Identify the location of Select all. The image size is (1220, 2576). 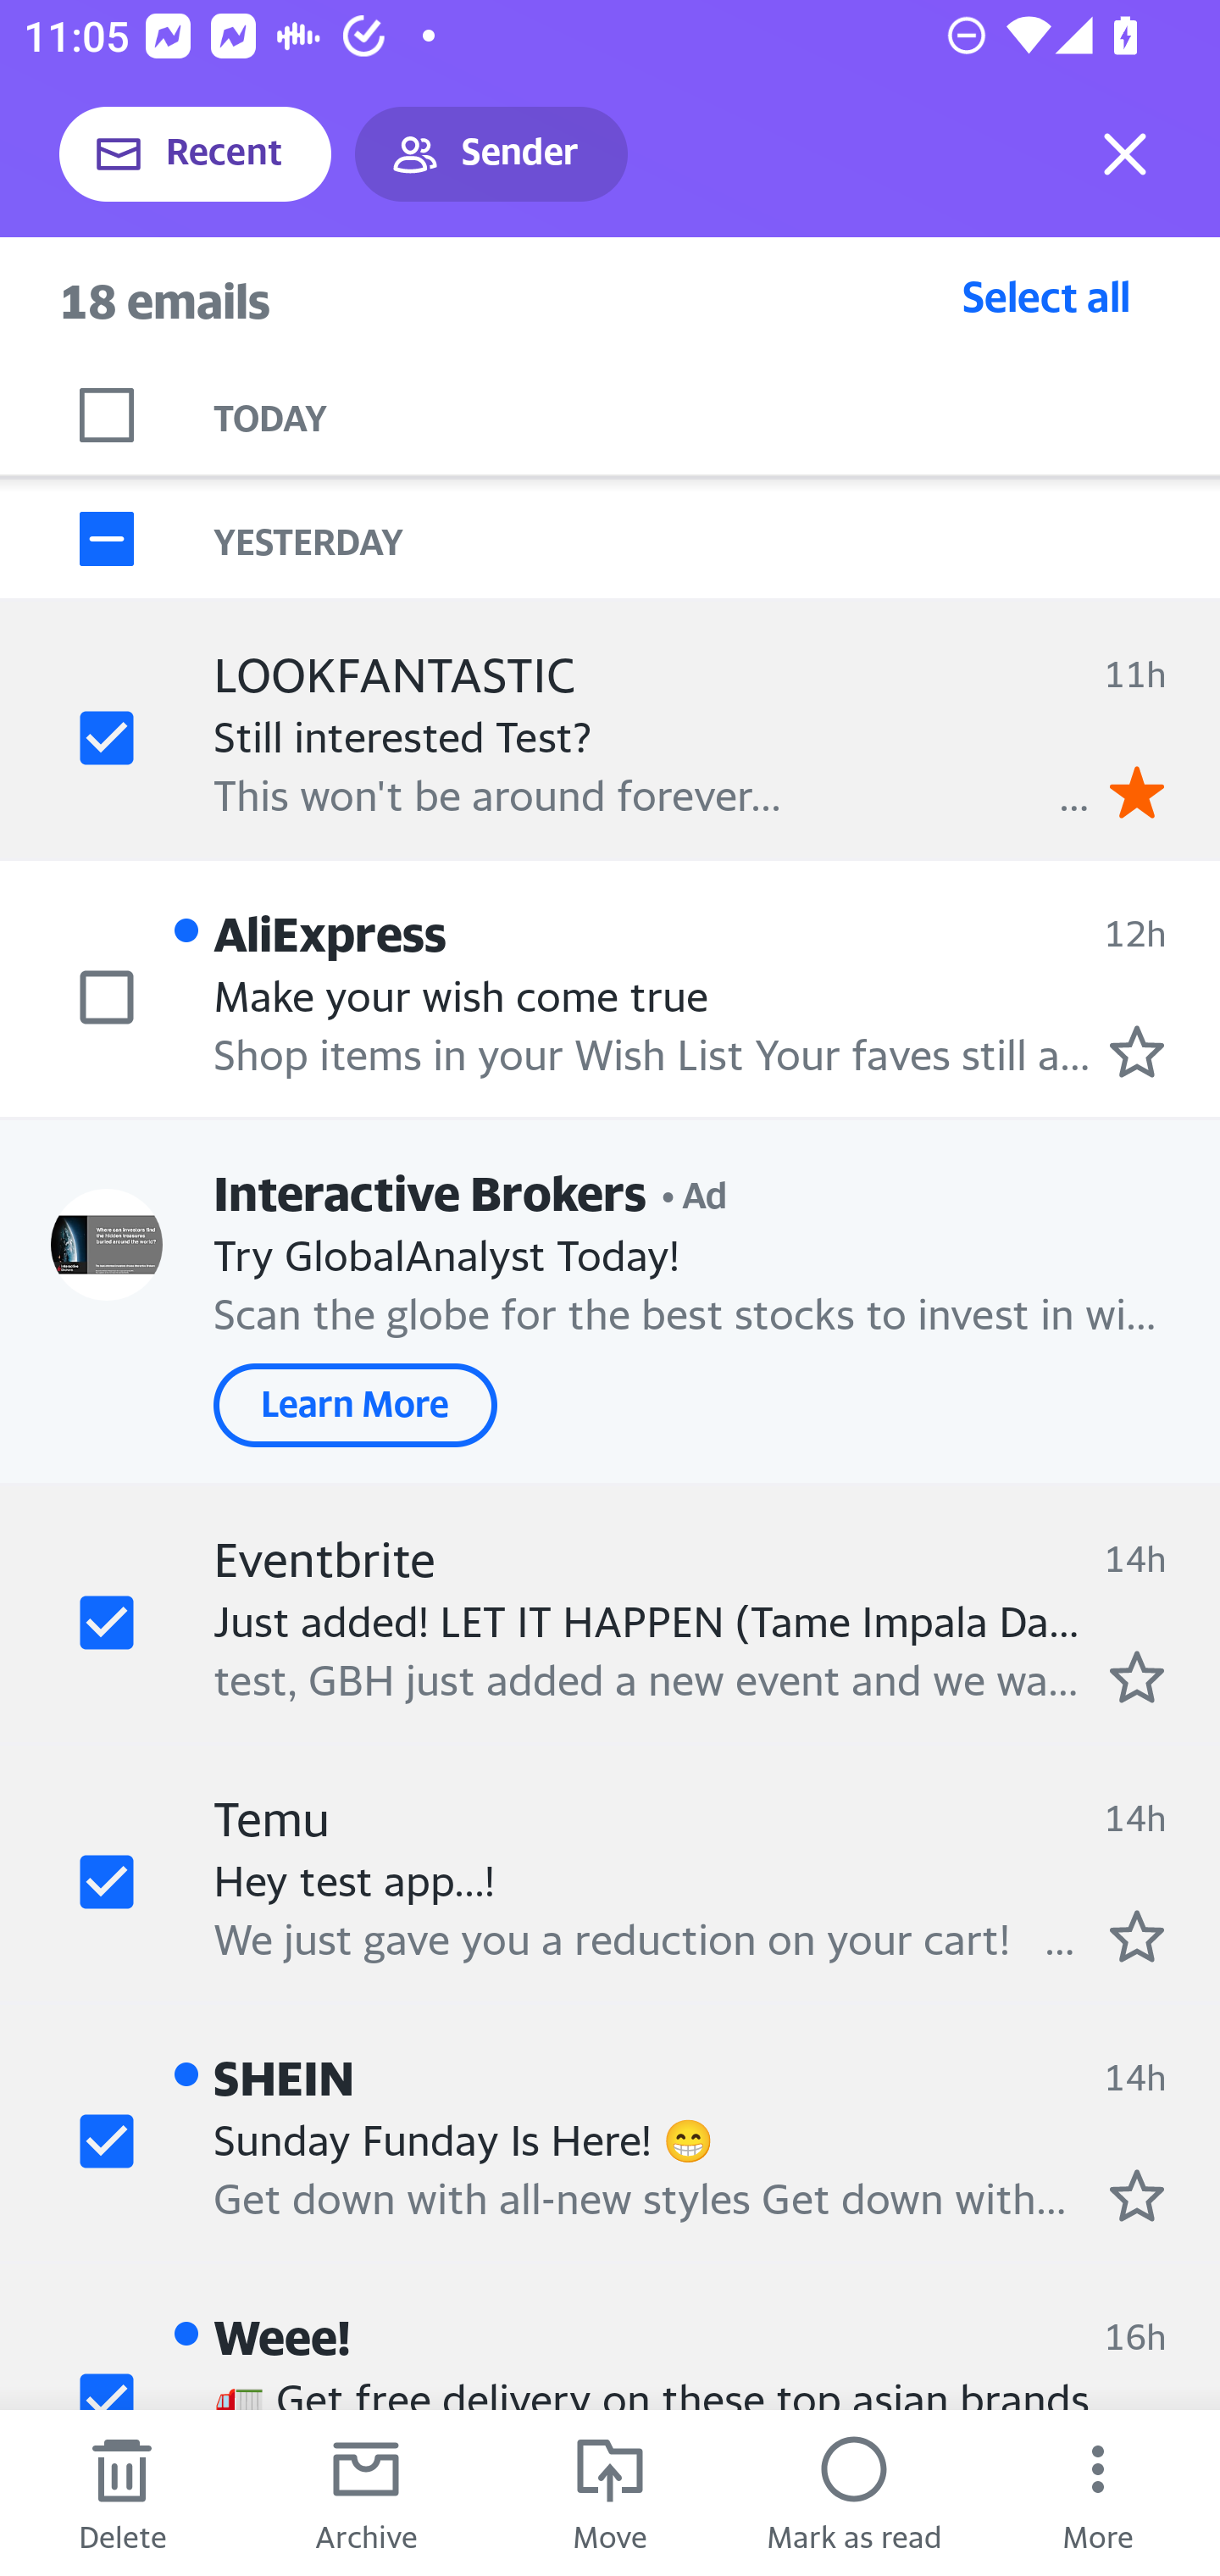
(1046, 296).